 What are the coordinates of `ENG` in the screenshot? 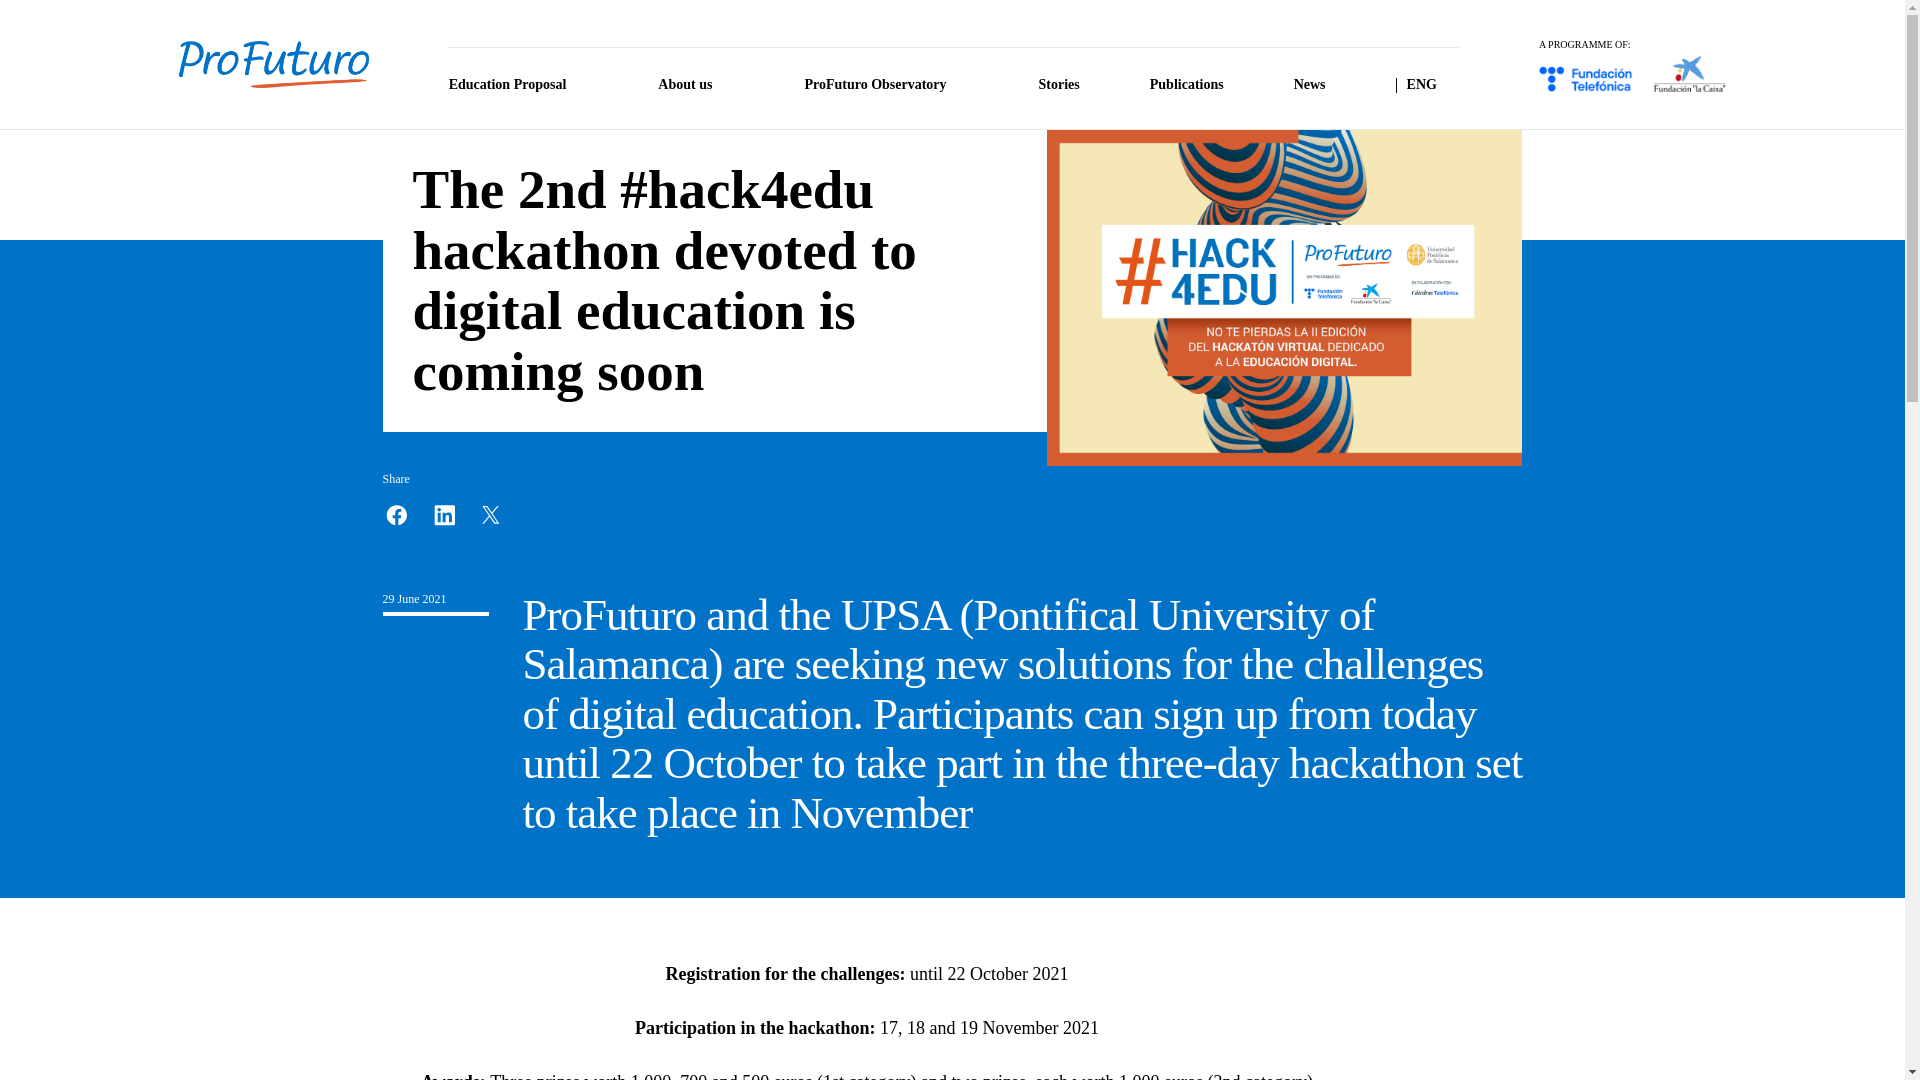 It's located at (1433, 94).